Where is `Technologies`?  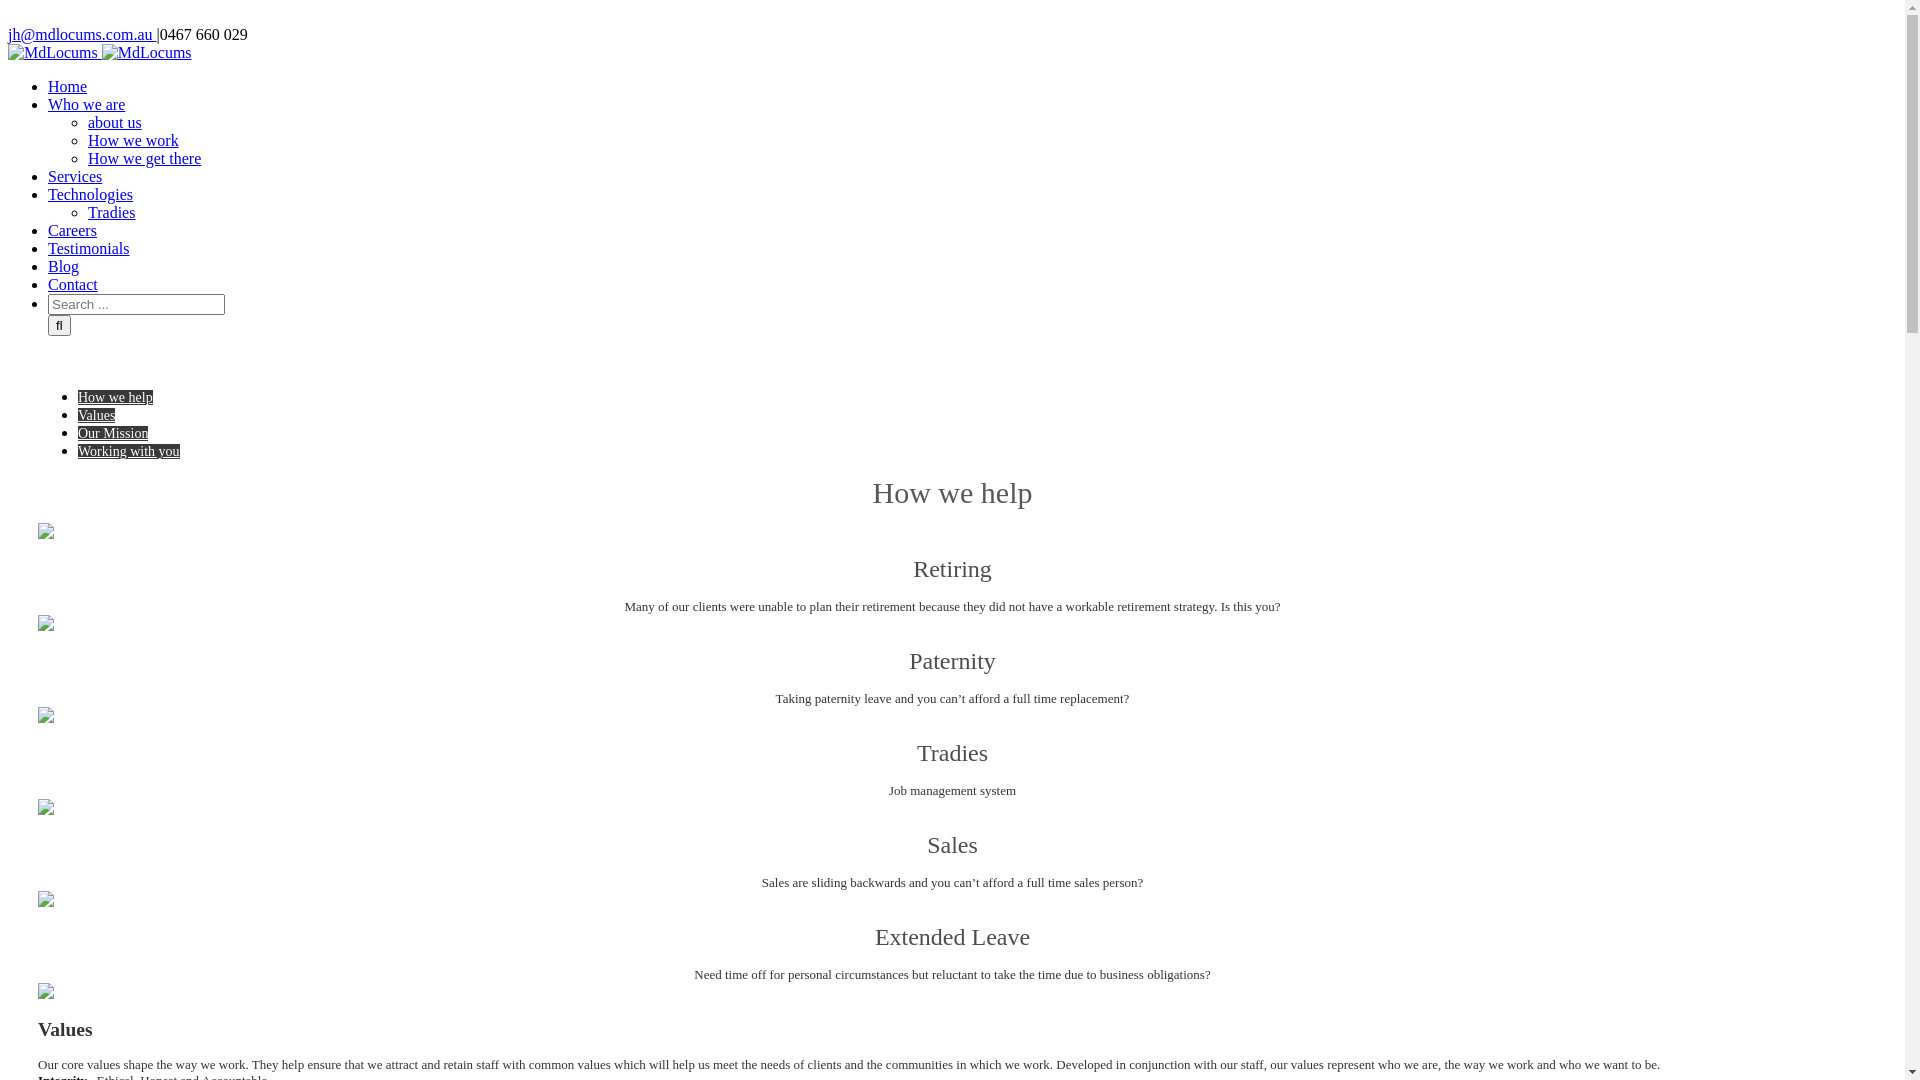
Technologies is located at coordinates (90, 194).